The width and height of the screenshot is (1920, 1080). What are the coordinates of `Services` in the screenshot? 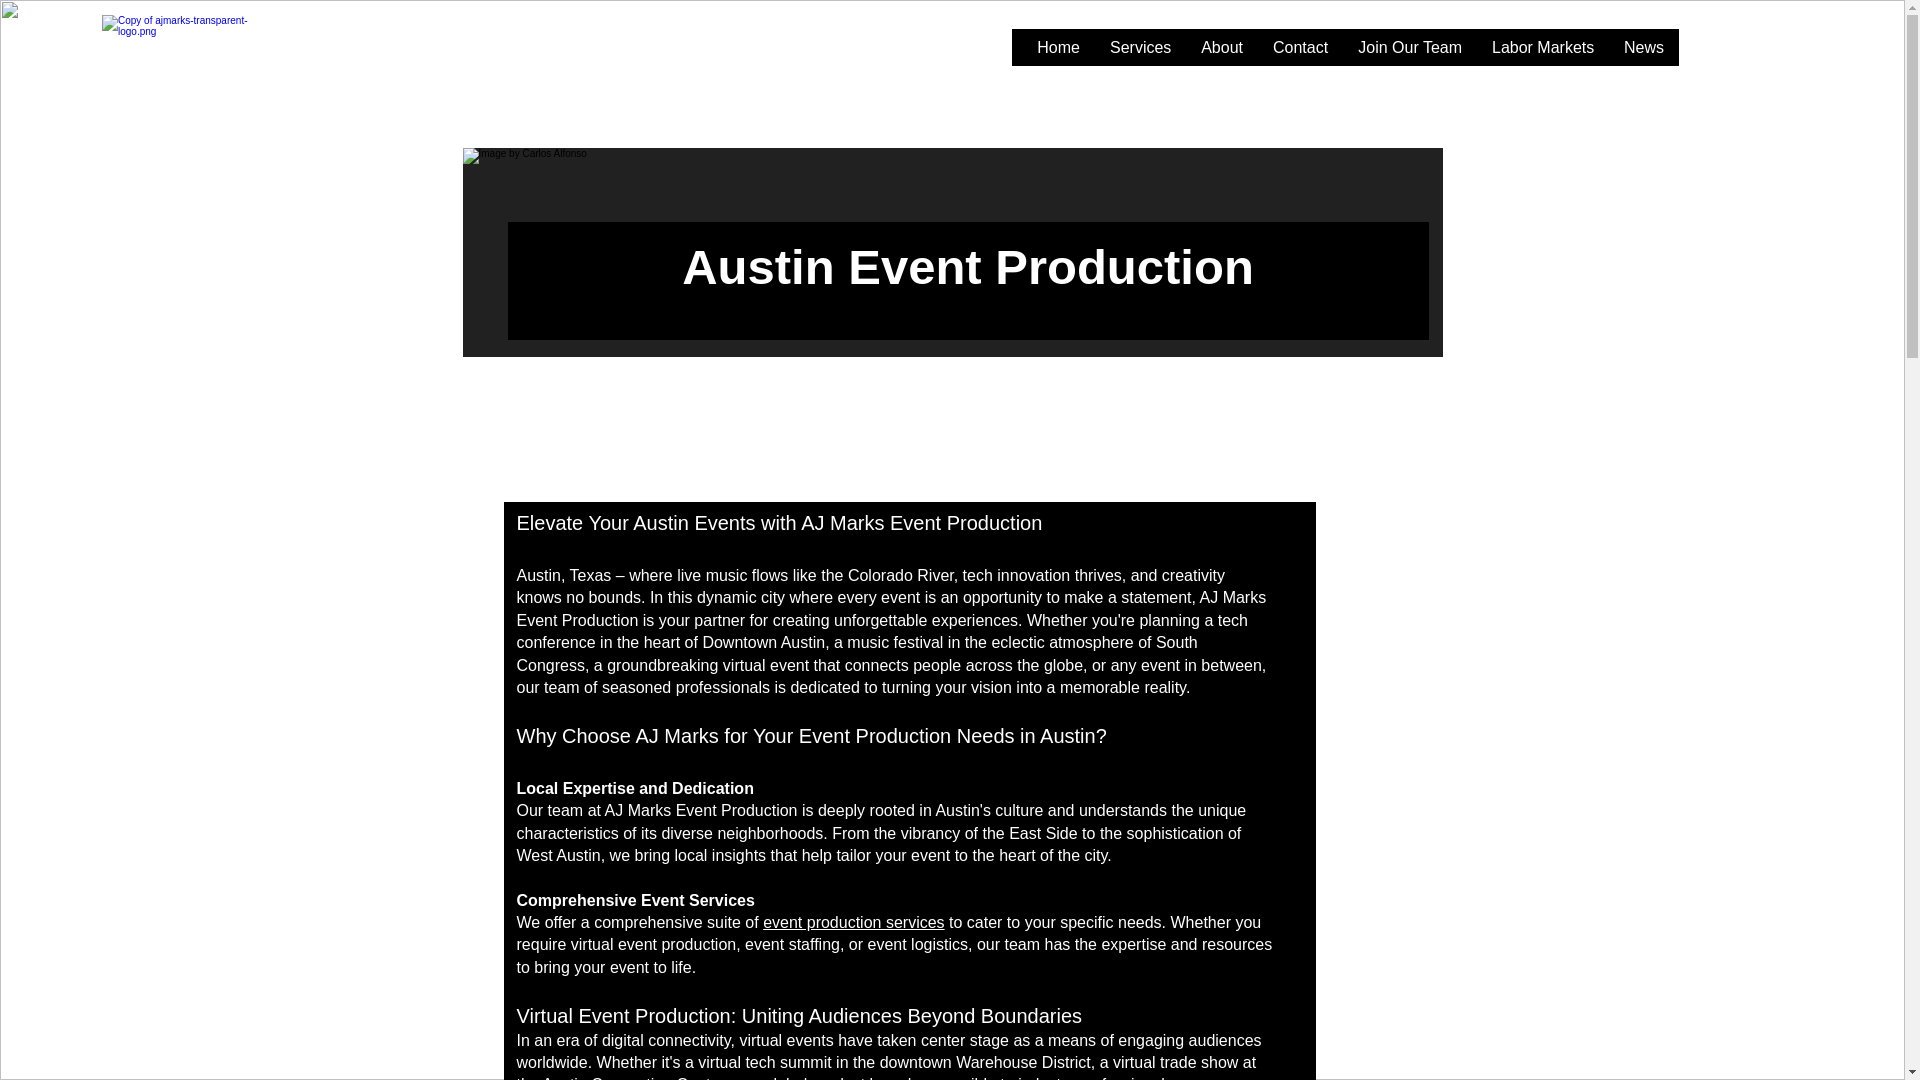 It's located at (1140, 54).